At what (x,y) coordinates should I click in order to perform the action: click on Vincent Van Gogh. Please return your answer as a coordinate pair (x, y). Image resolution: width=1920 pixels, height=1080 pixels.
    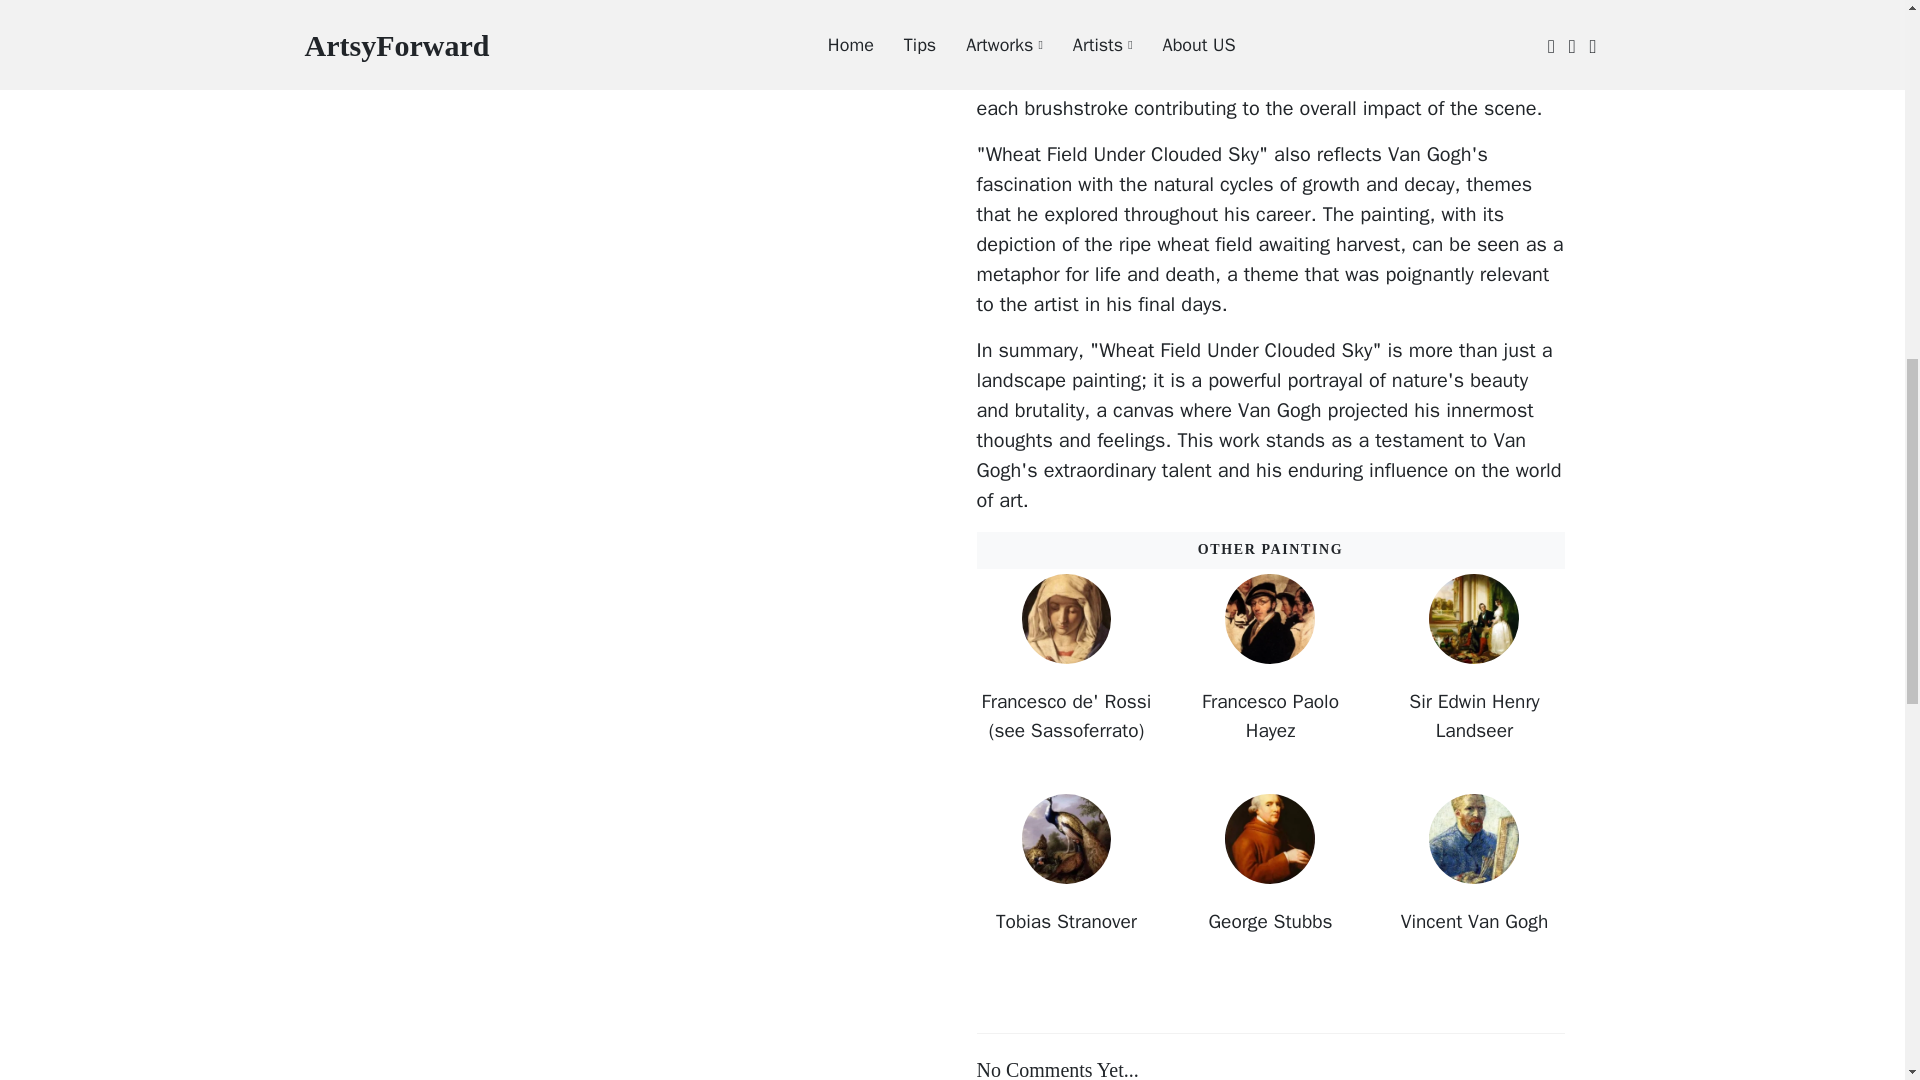
    Looking at the image, I should click on (1474, 922).